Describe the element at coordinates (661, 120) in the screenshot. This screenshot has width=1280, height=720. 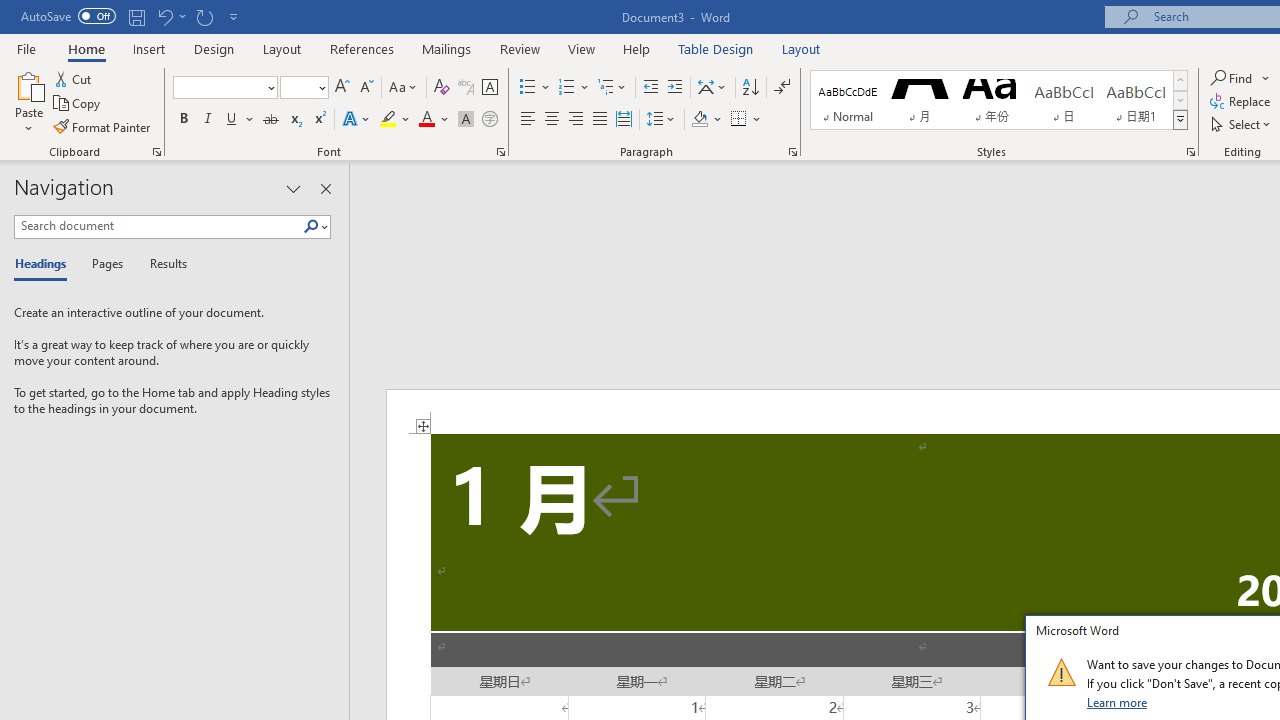
I see `Line and Paragraph Spacing` at that location.